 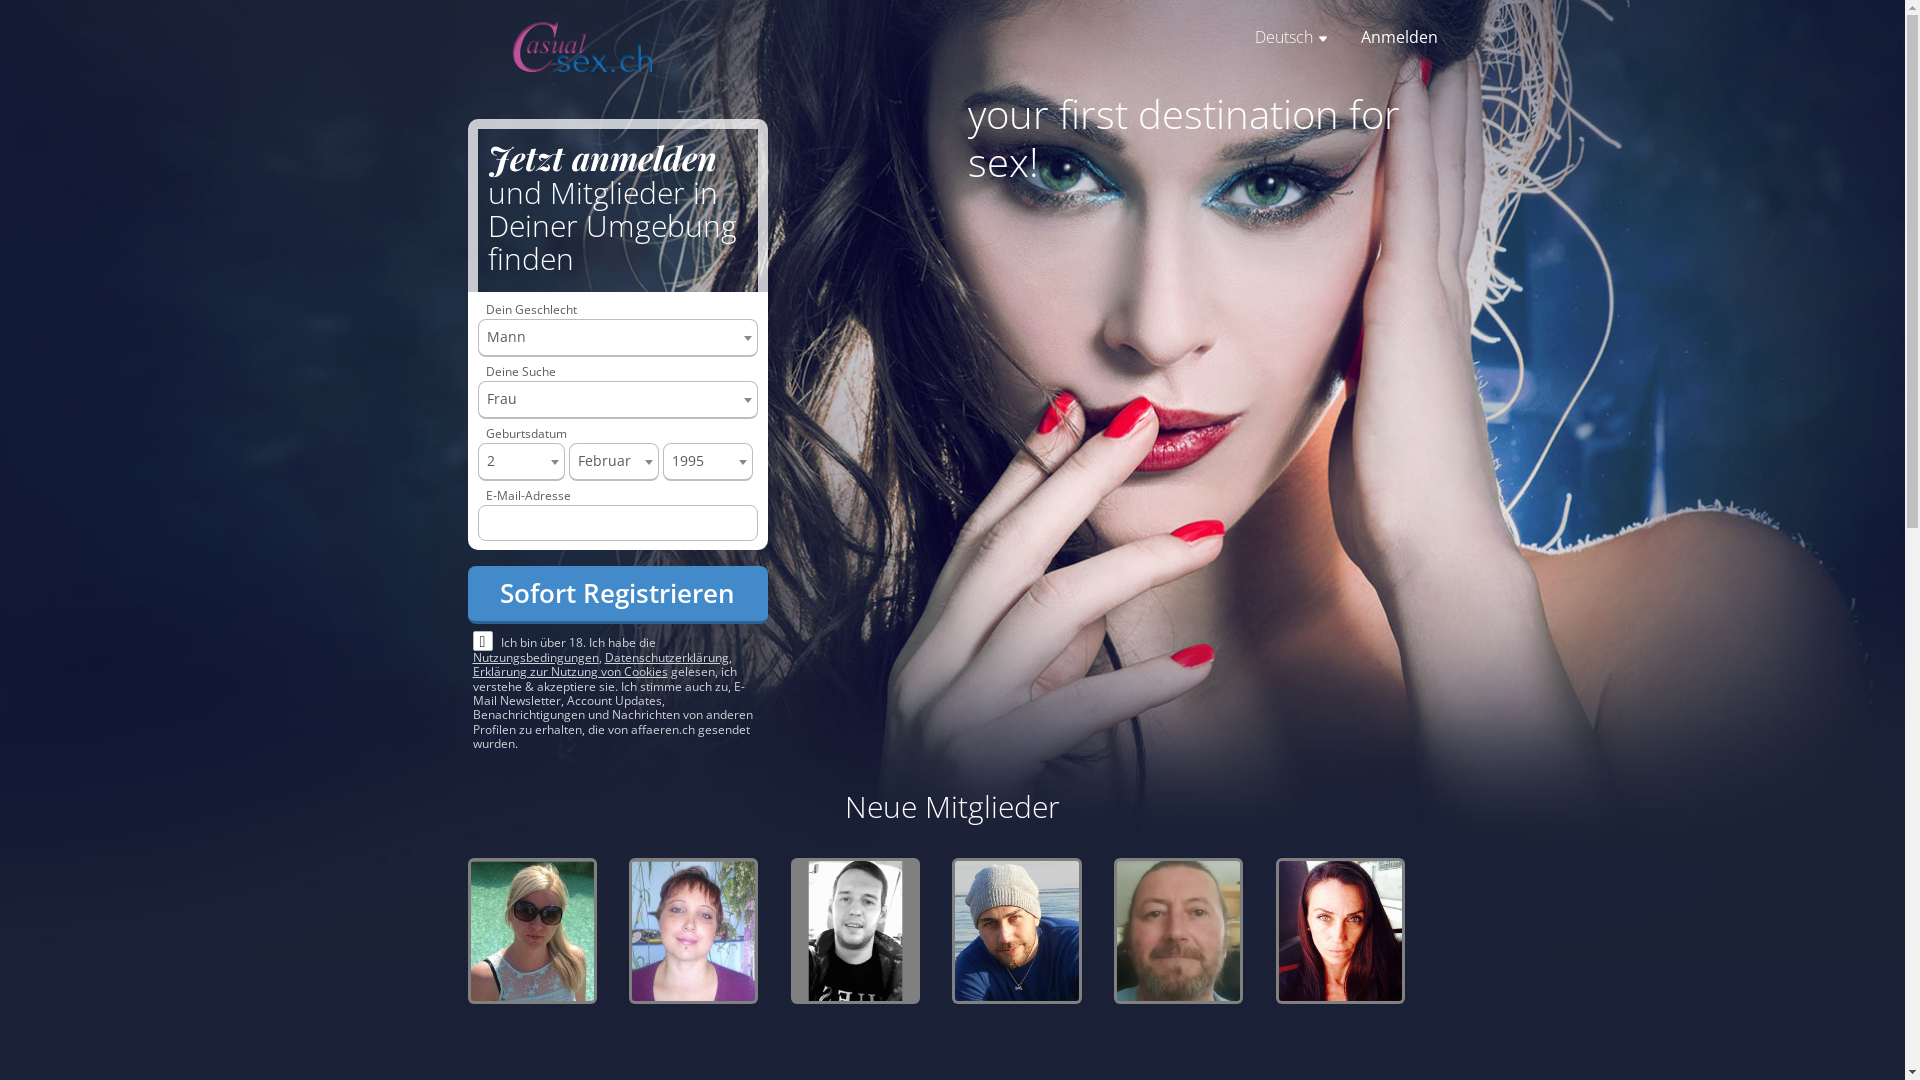 I want to click on Deutsch , so click(x=1291, y=37).